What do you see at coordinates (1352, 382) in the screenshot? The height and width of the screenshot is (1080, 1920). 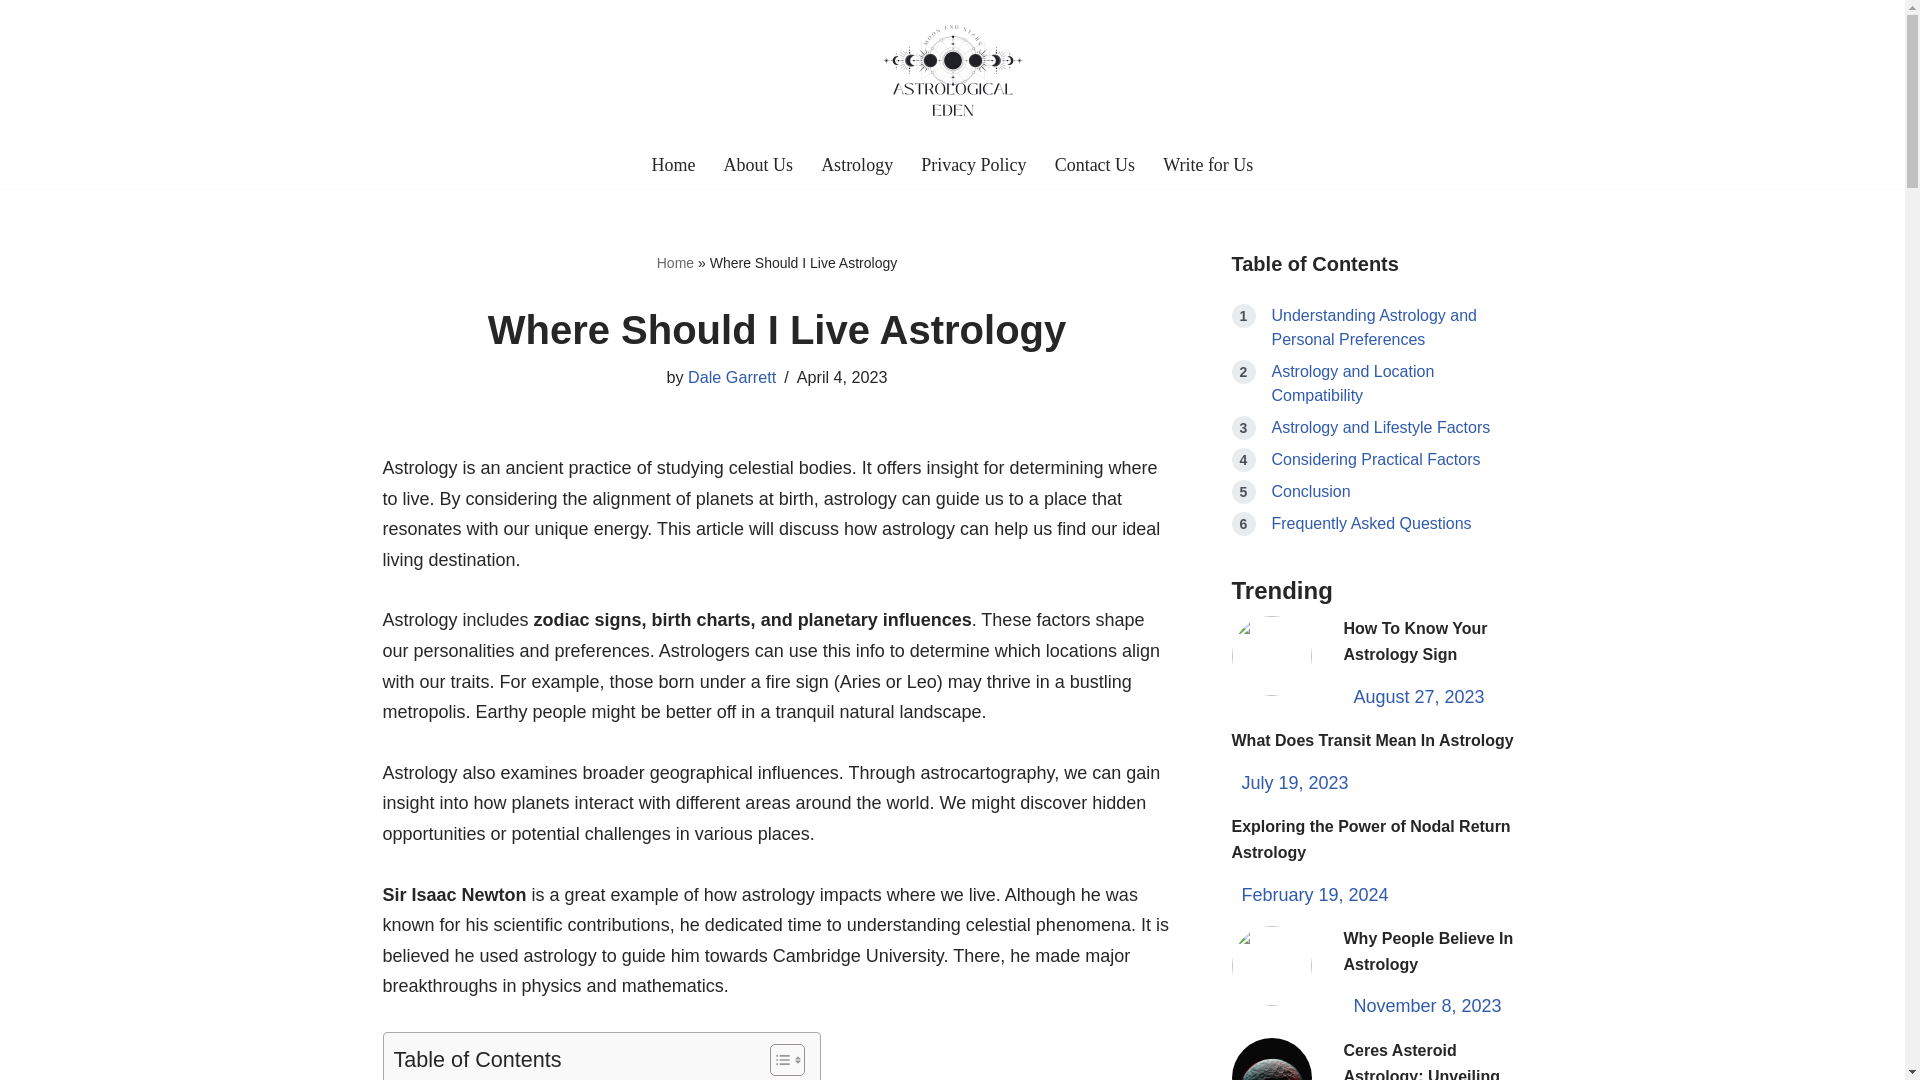 I see `Astrology and Location Compatibility` at bounding box center [1352, 382].